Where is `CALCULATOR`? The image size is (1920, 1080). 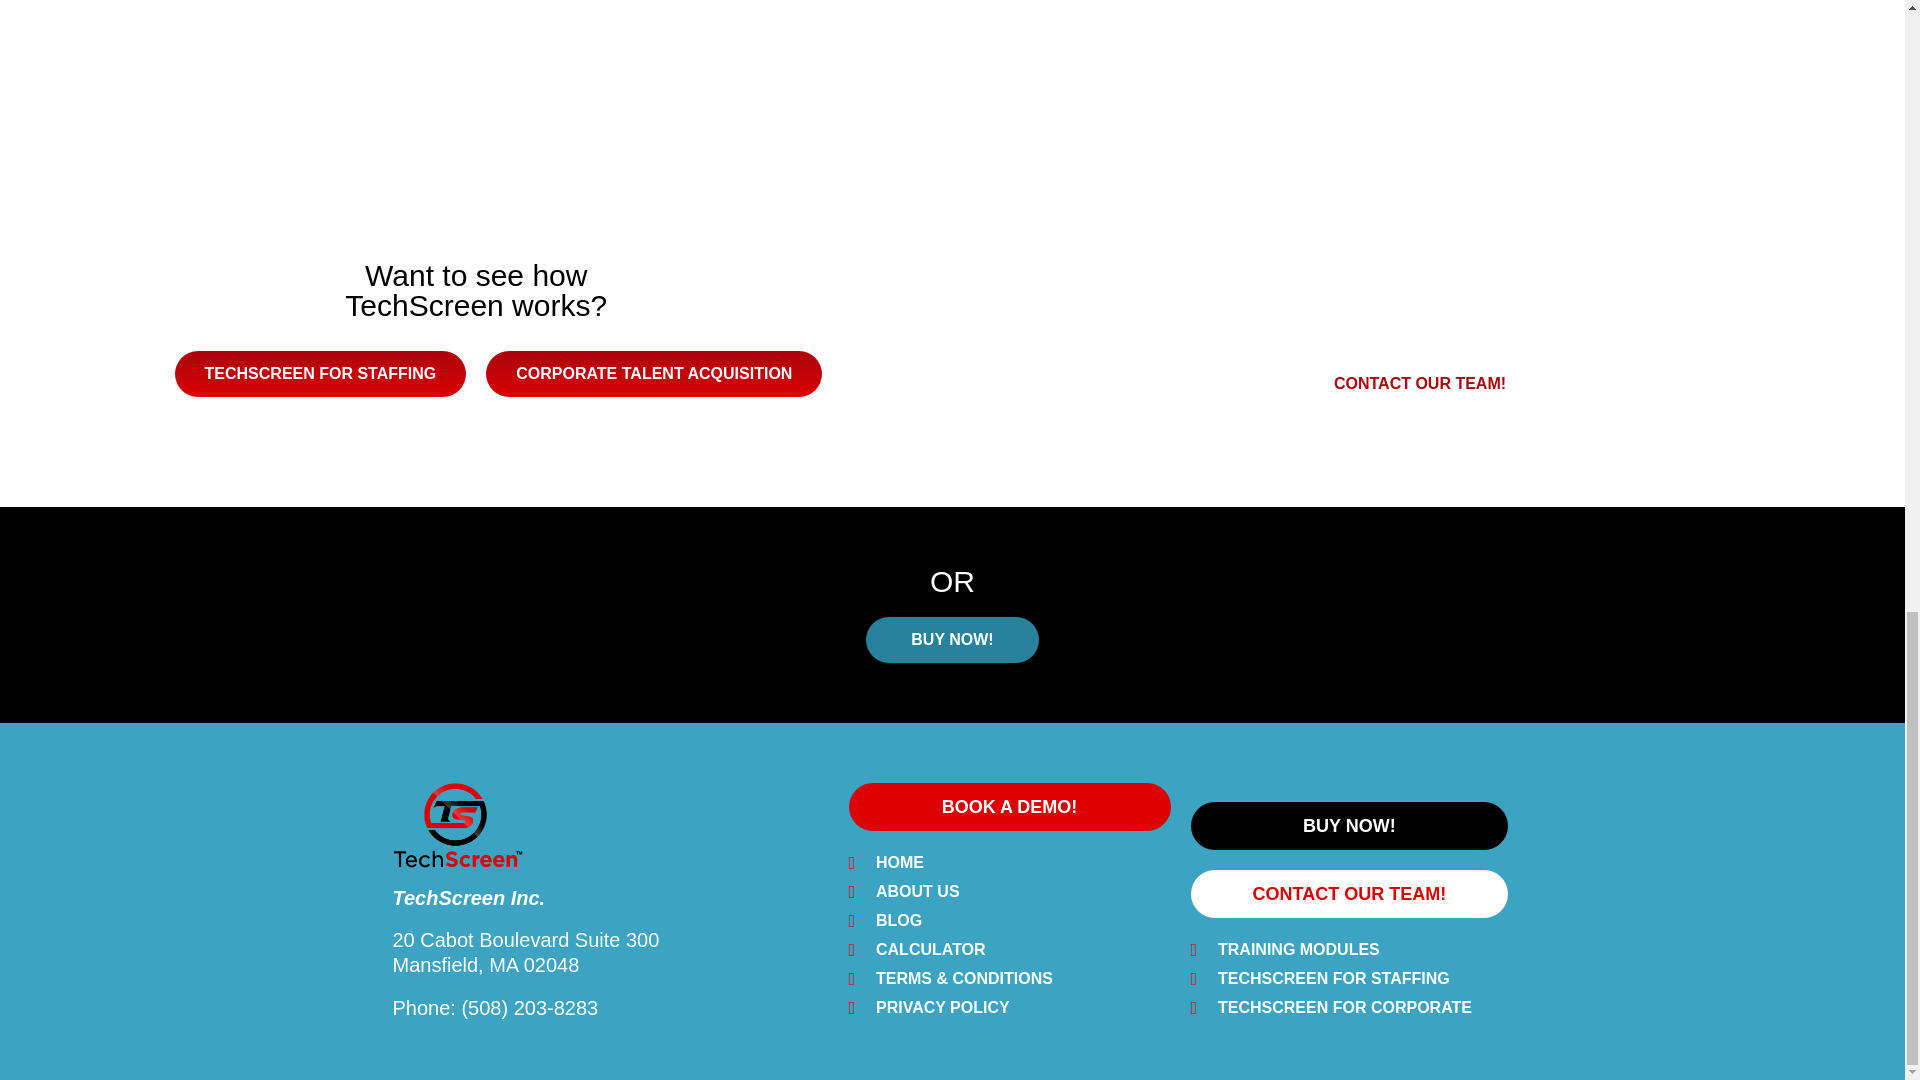
CALCULATOR is located at coordinates (1008, 950).